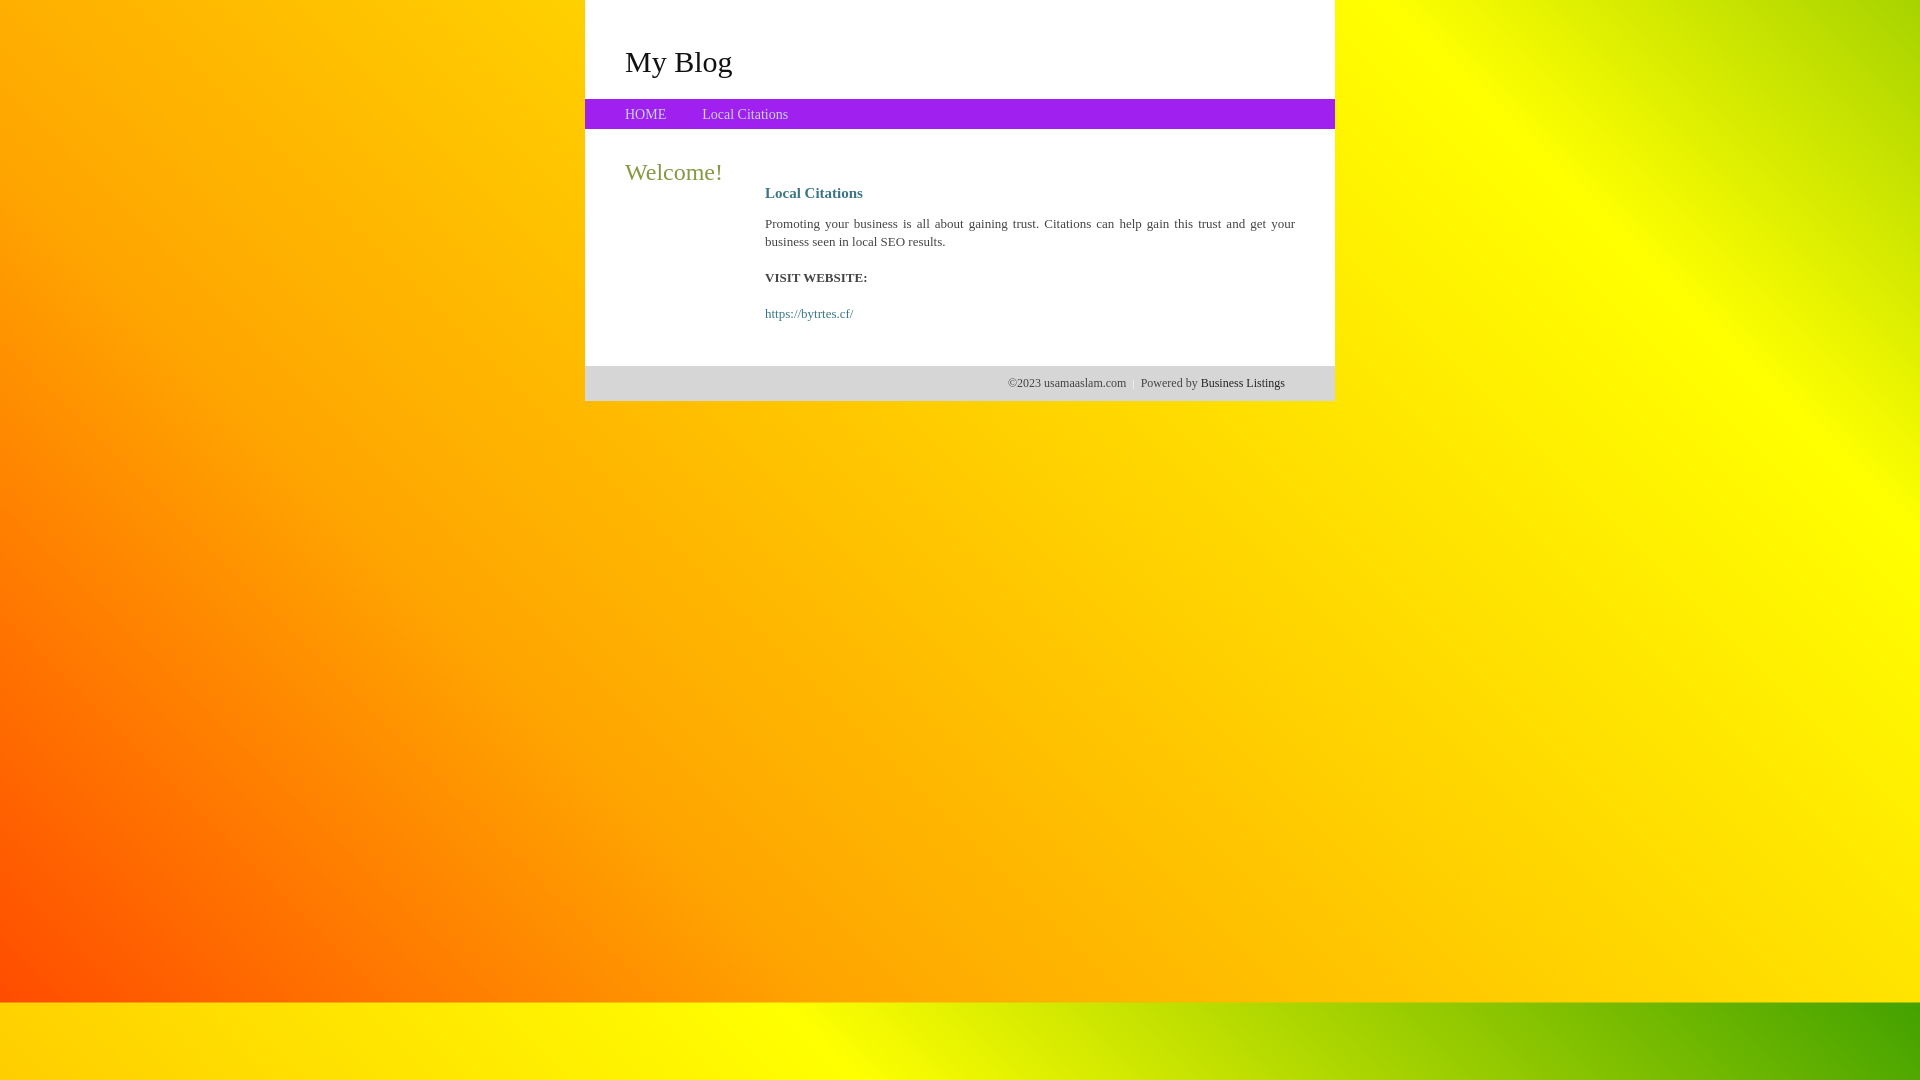 This screenshot has width=1920, height=1080. I want to click on Local Citations, so click(745, 114).